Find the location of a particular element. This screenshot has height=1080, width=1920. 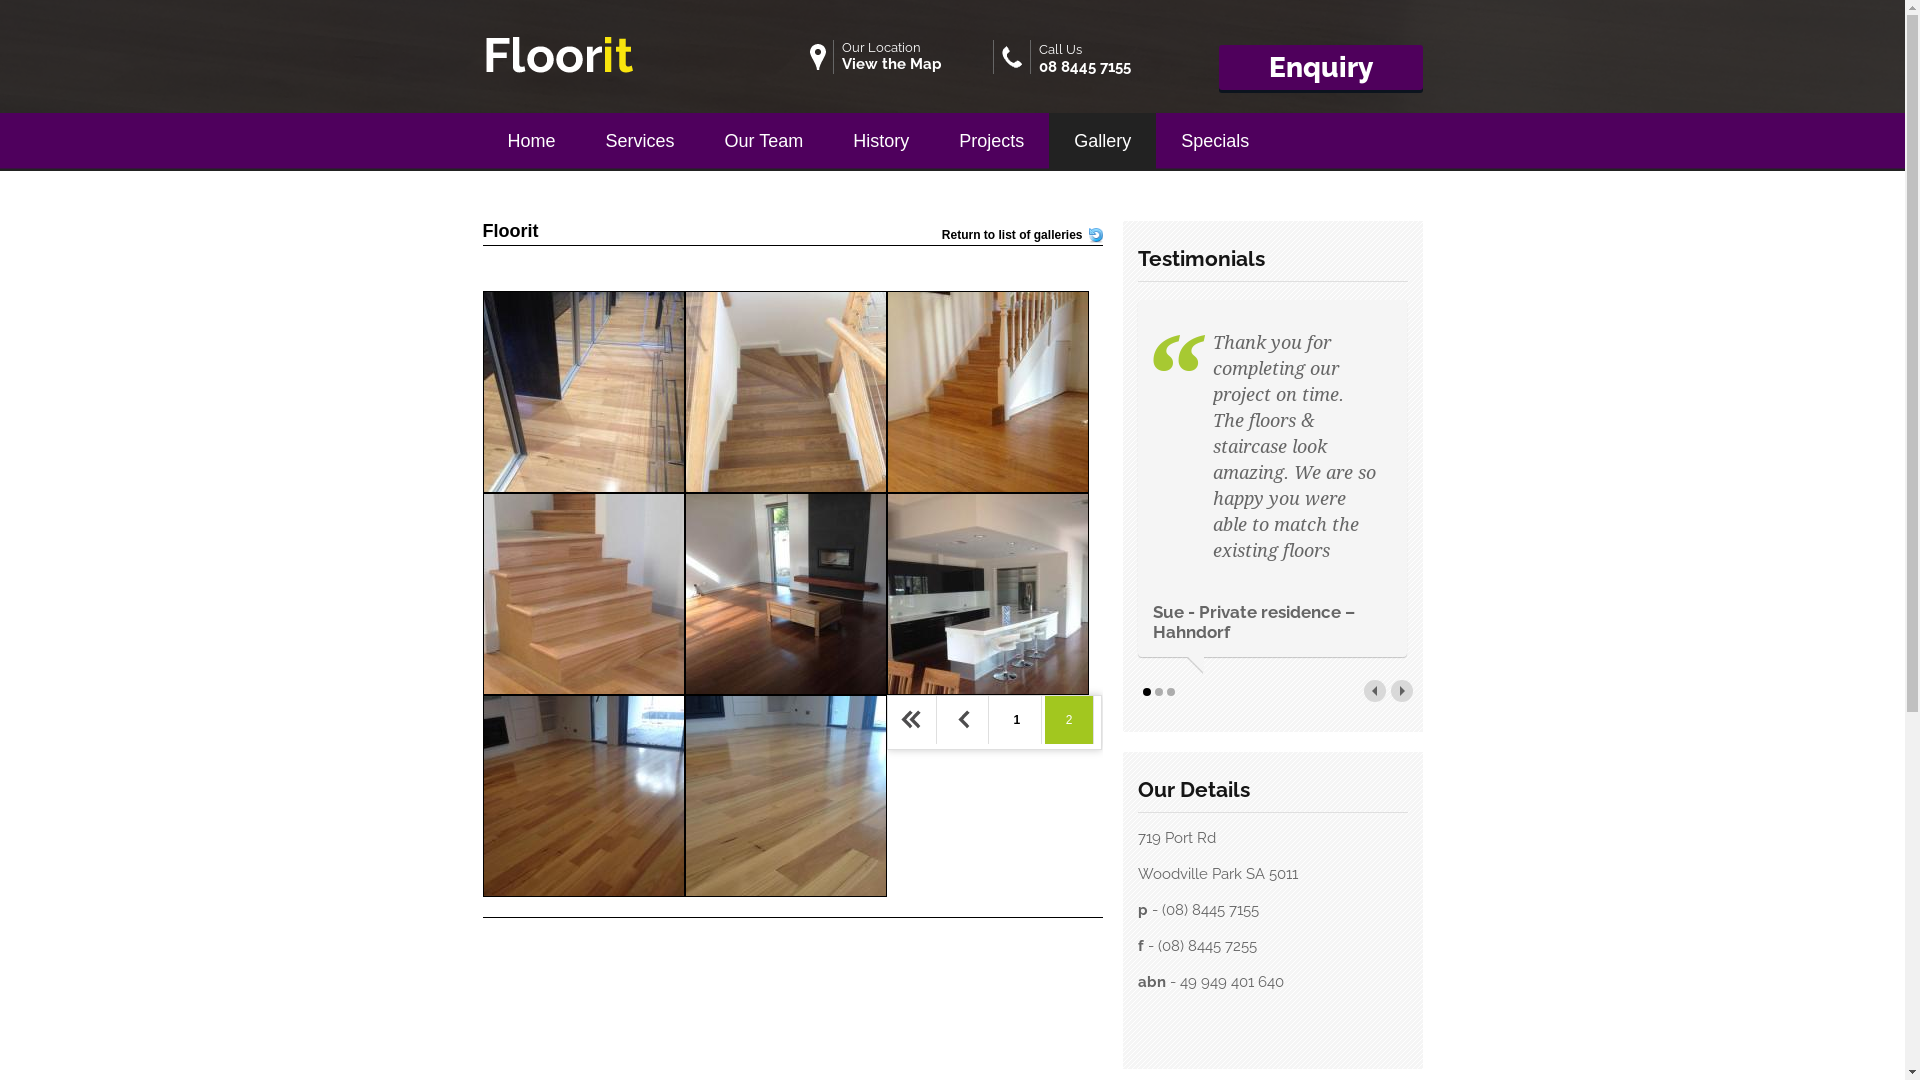

Return to list of galleries is located at coordinates (1012, 235).